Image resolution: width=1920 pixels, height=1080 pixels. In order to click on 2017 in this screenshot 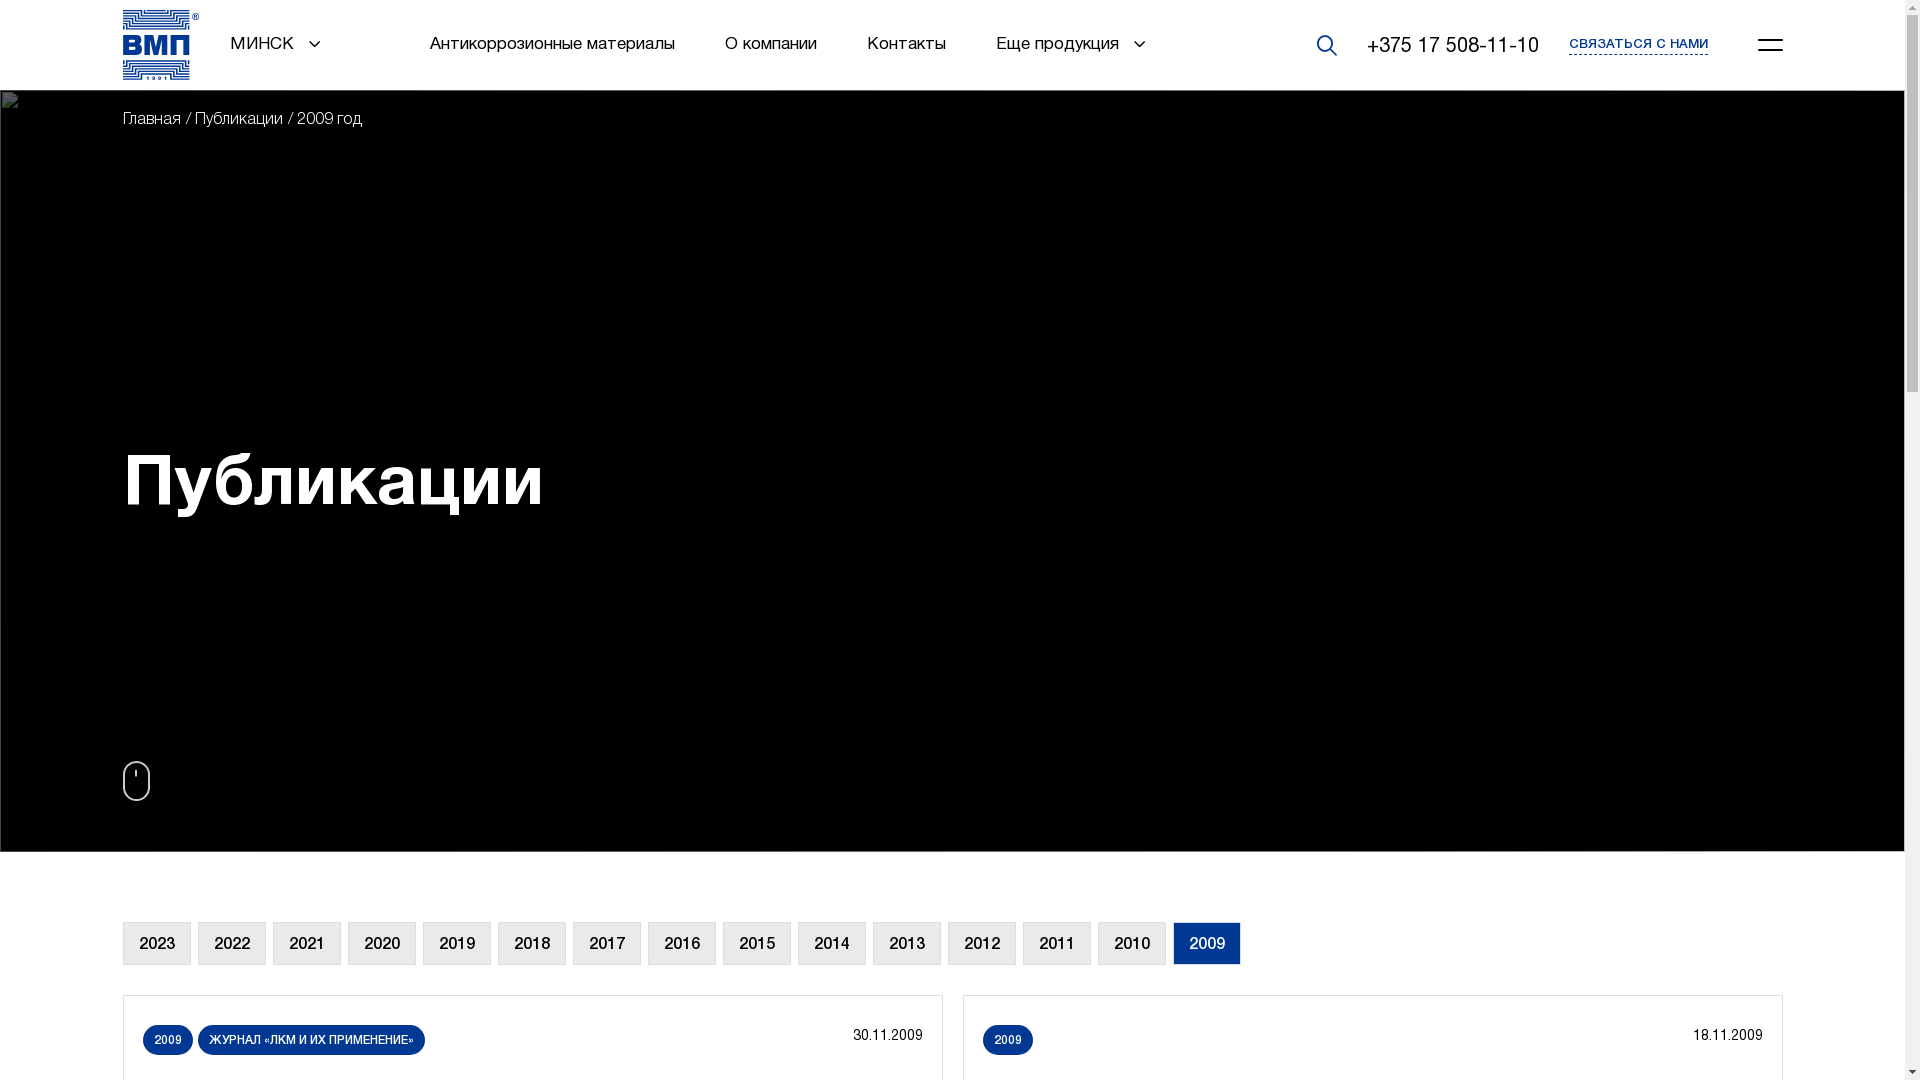, I will do `click(606, 944)`.